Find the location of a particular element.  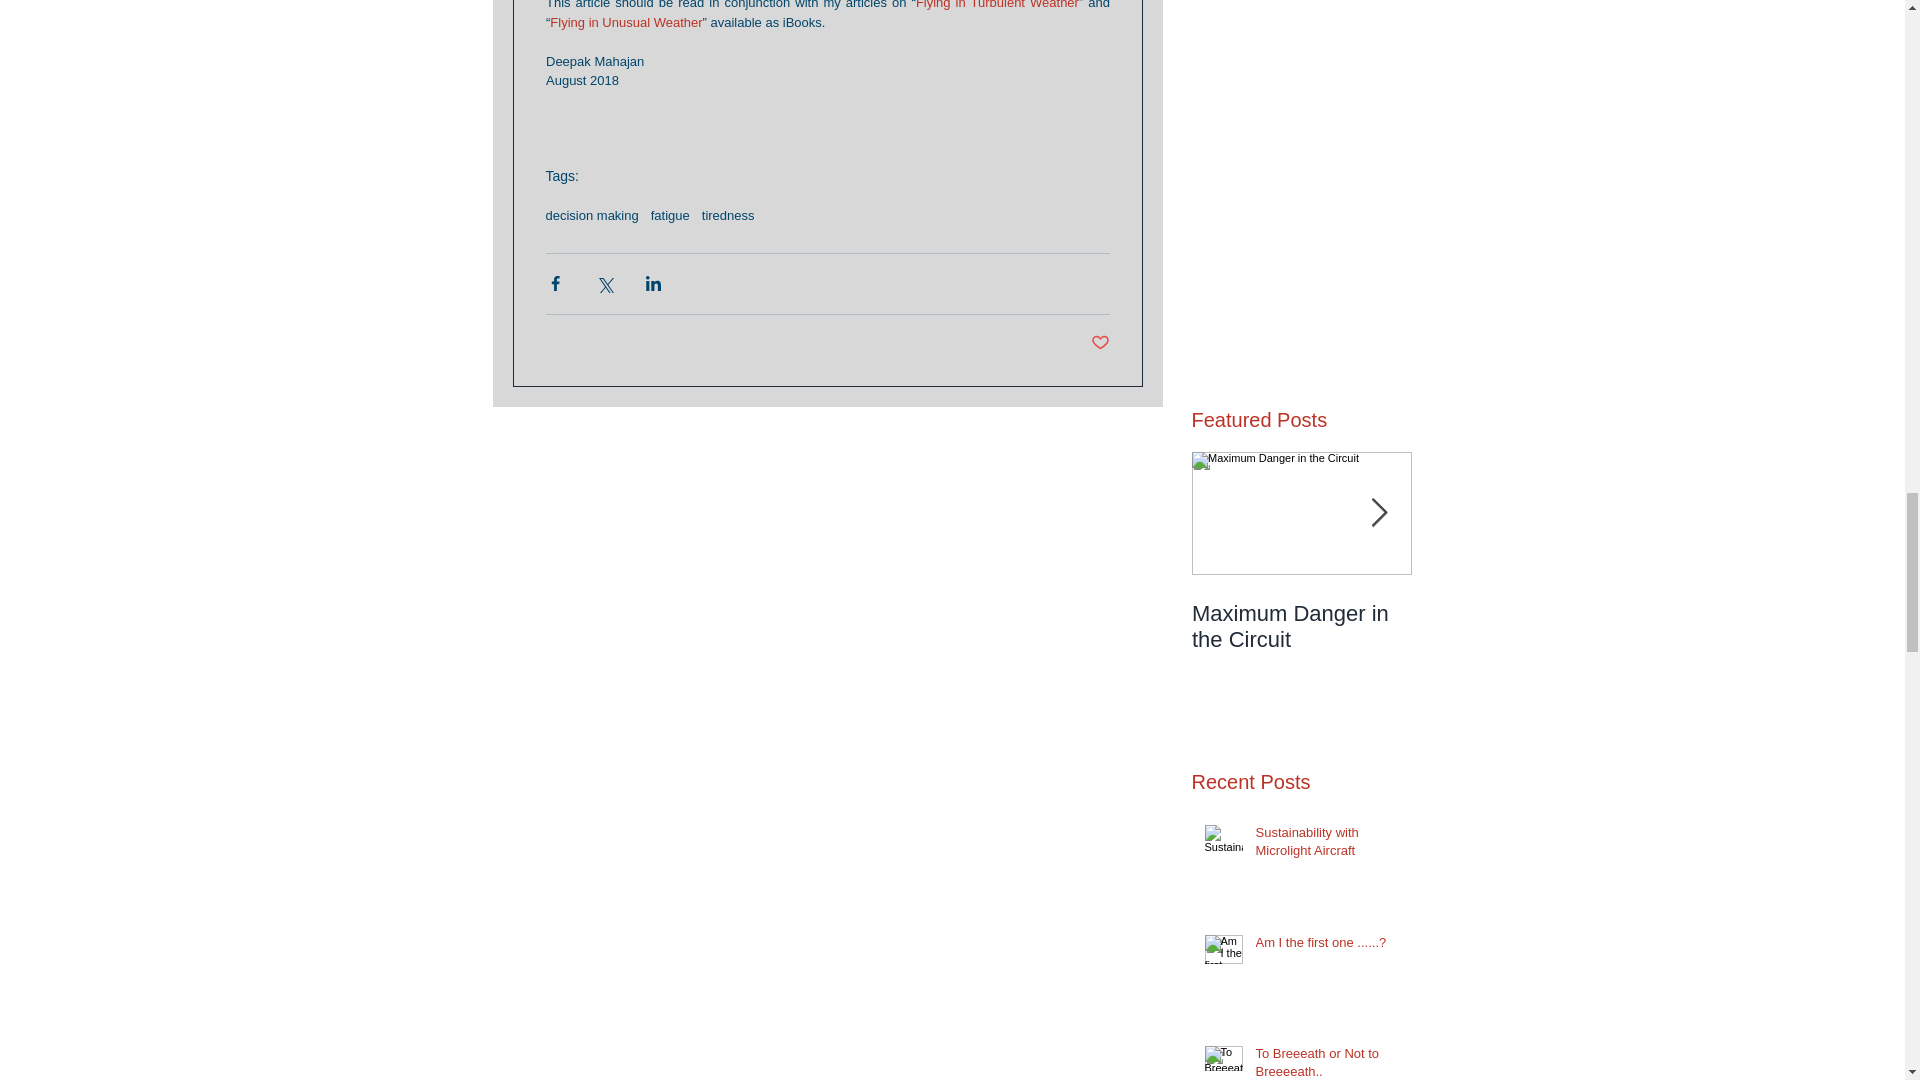

Flying in Turbulent Weather is located at coordinates (996, 4).